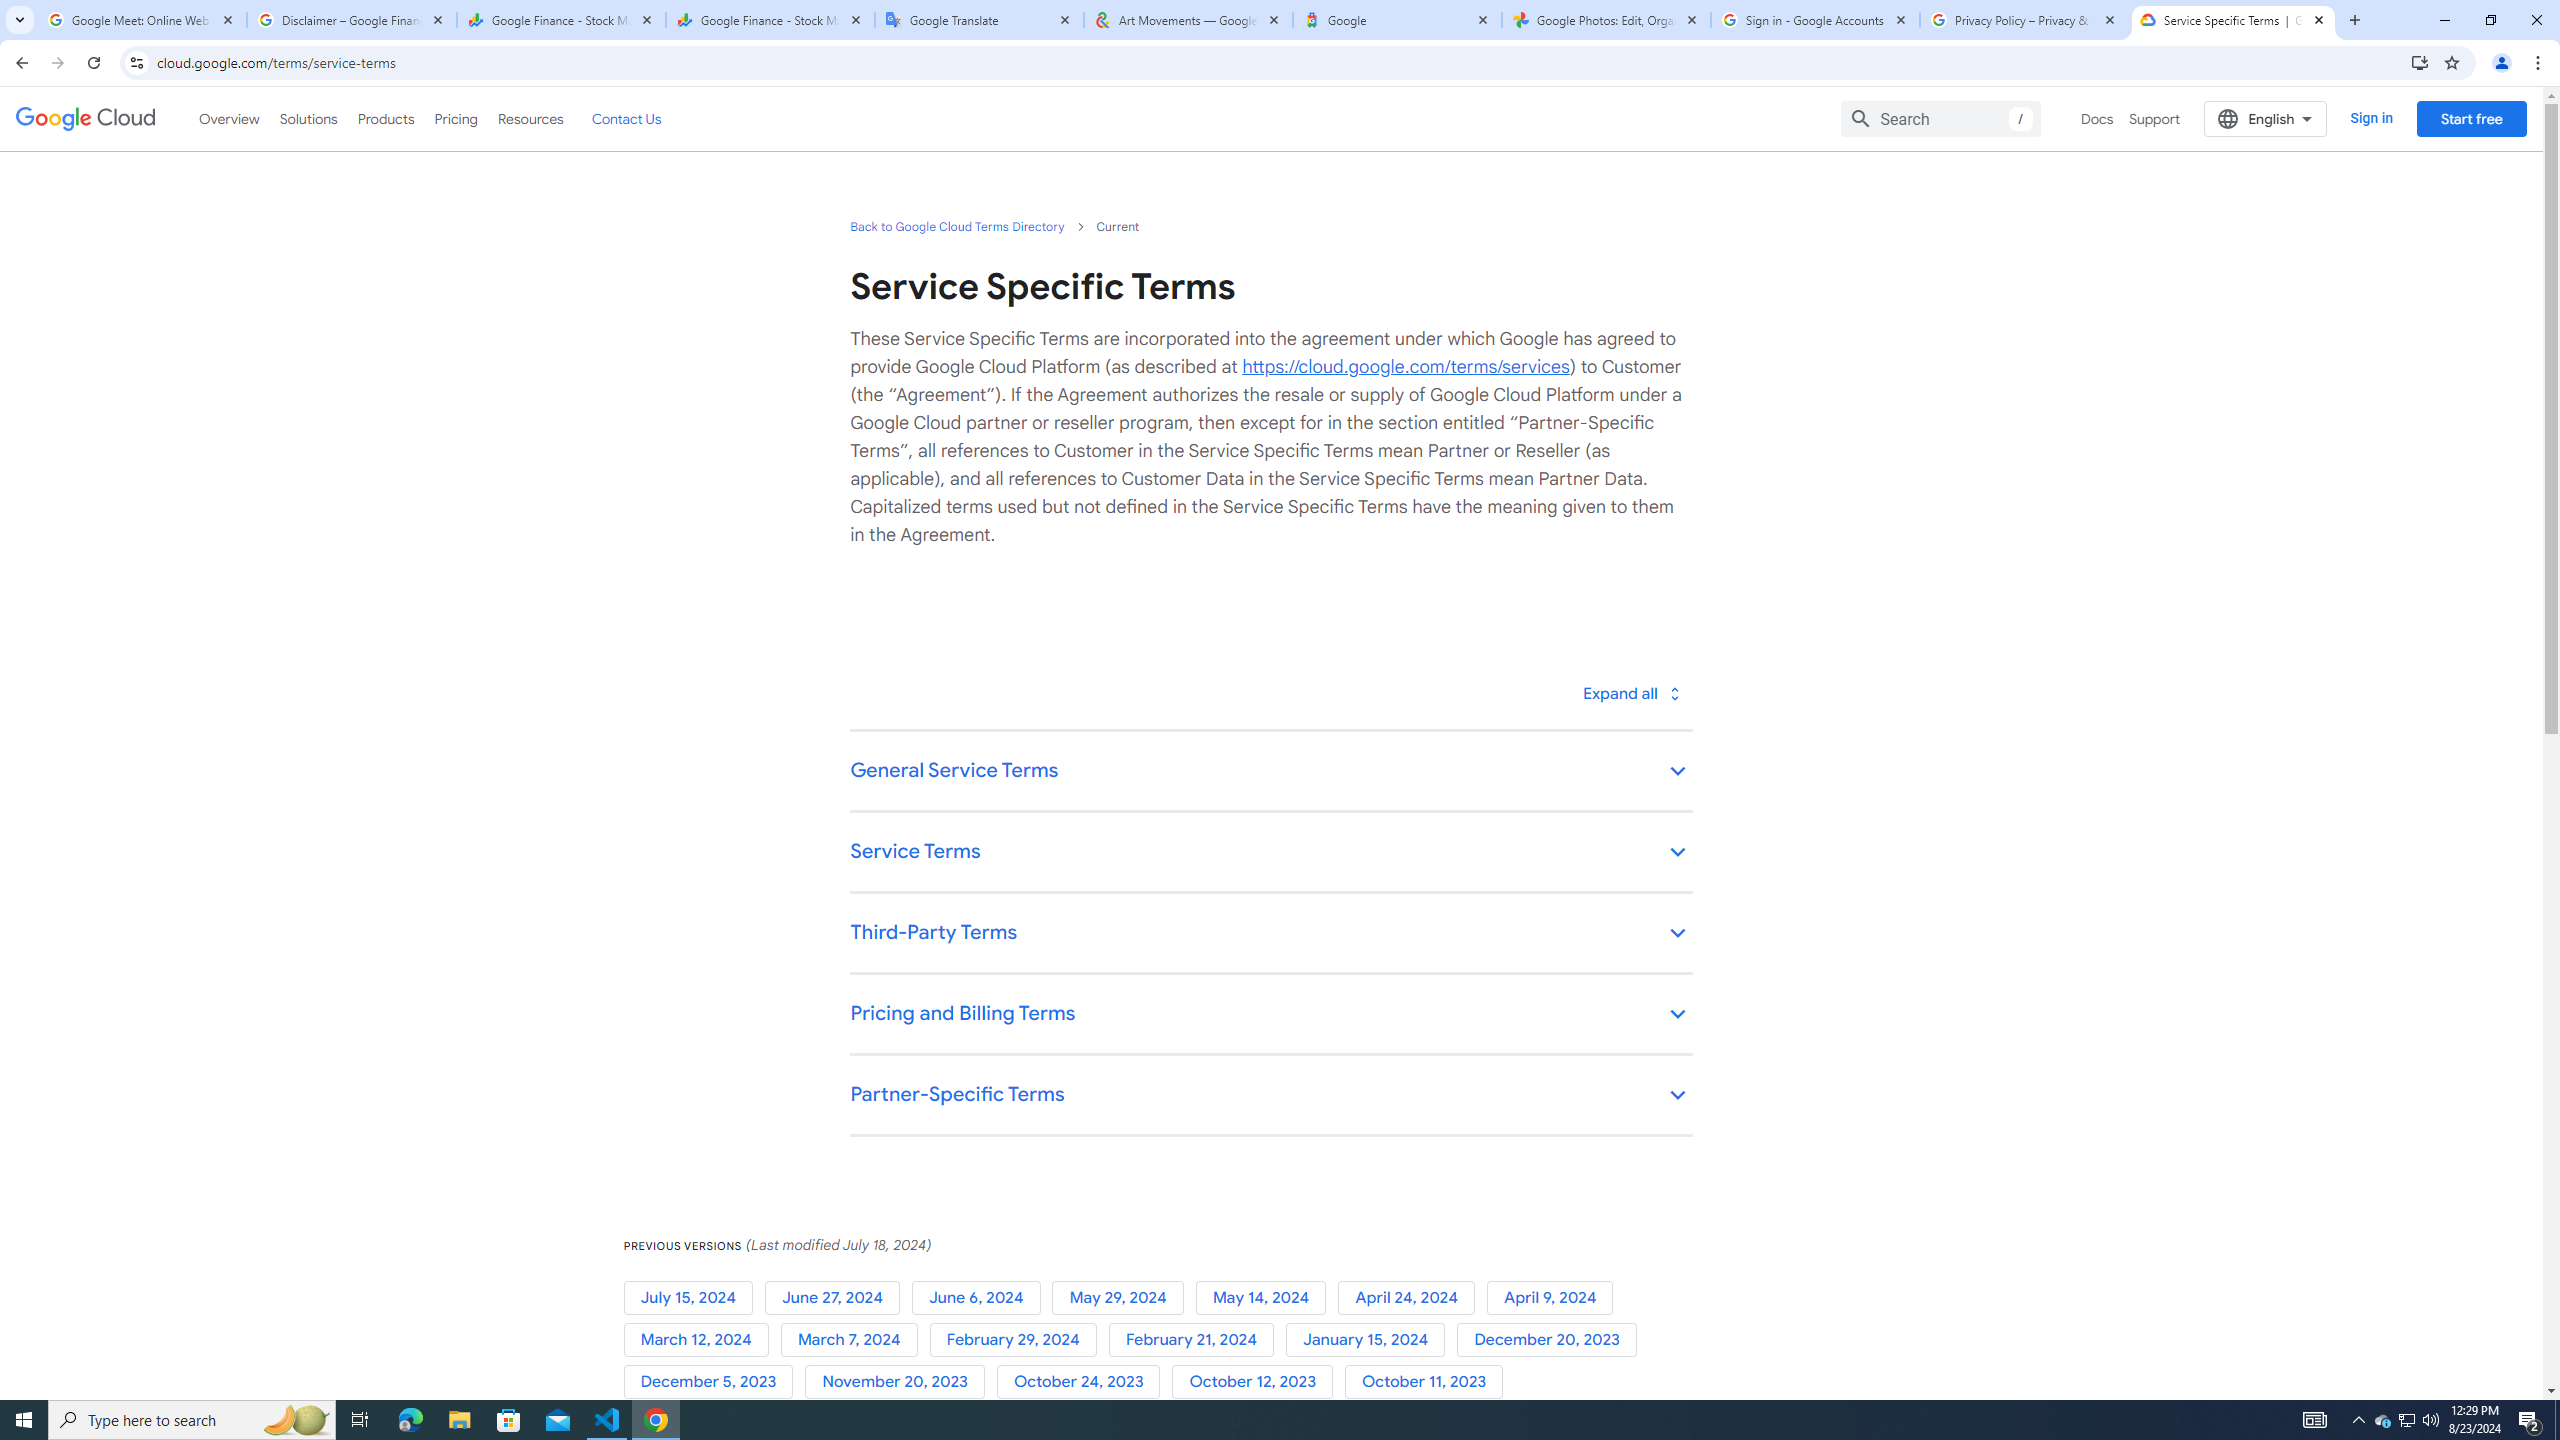 This screenshot has height=1440, width=2560. What do you see at coordinates (1412, 1298) in the screenshot?
I see `April 24, 2024` at bounding box center [1412, 1298].